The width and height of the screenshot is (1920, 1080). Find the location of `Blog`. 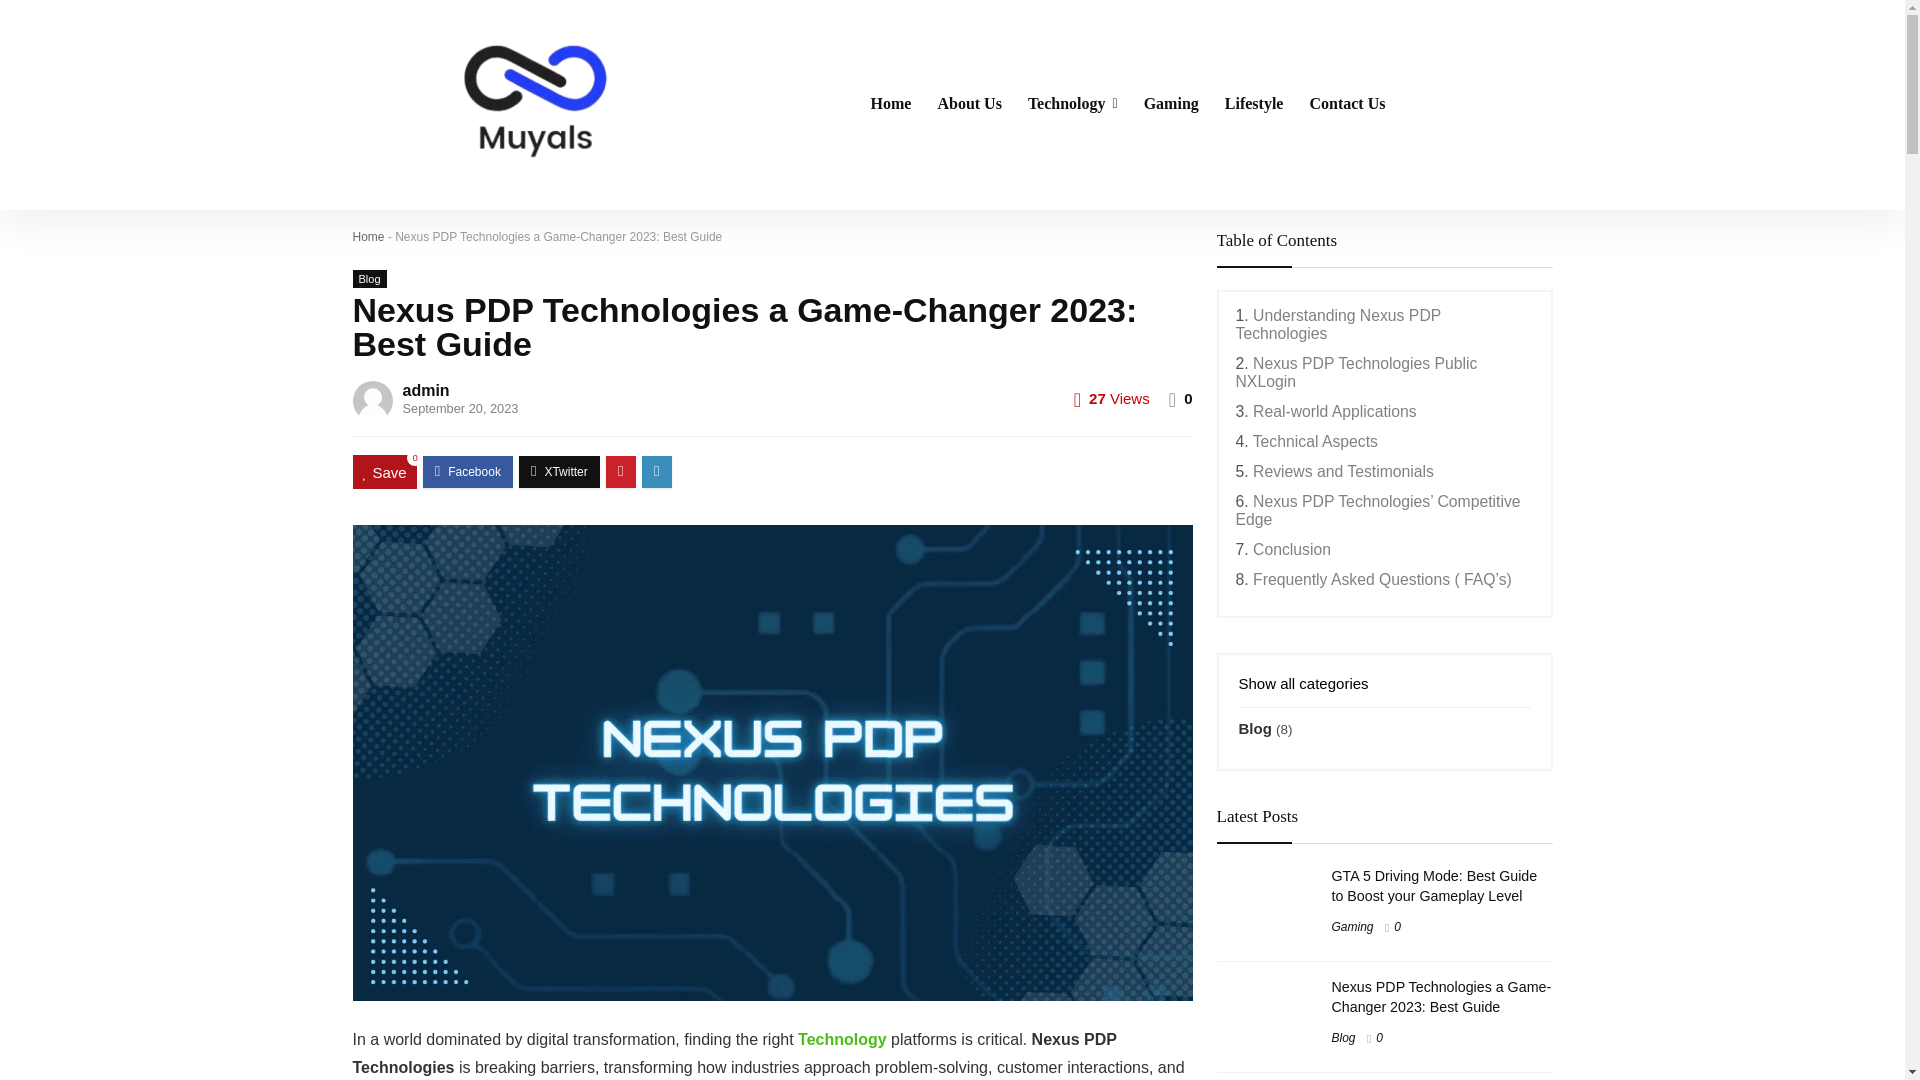

Blog is located at coordinates (368, 279).